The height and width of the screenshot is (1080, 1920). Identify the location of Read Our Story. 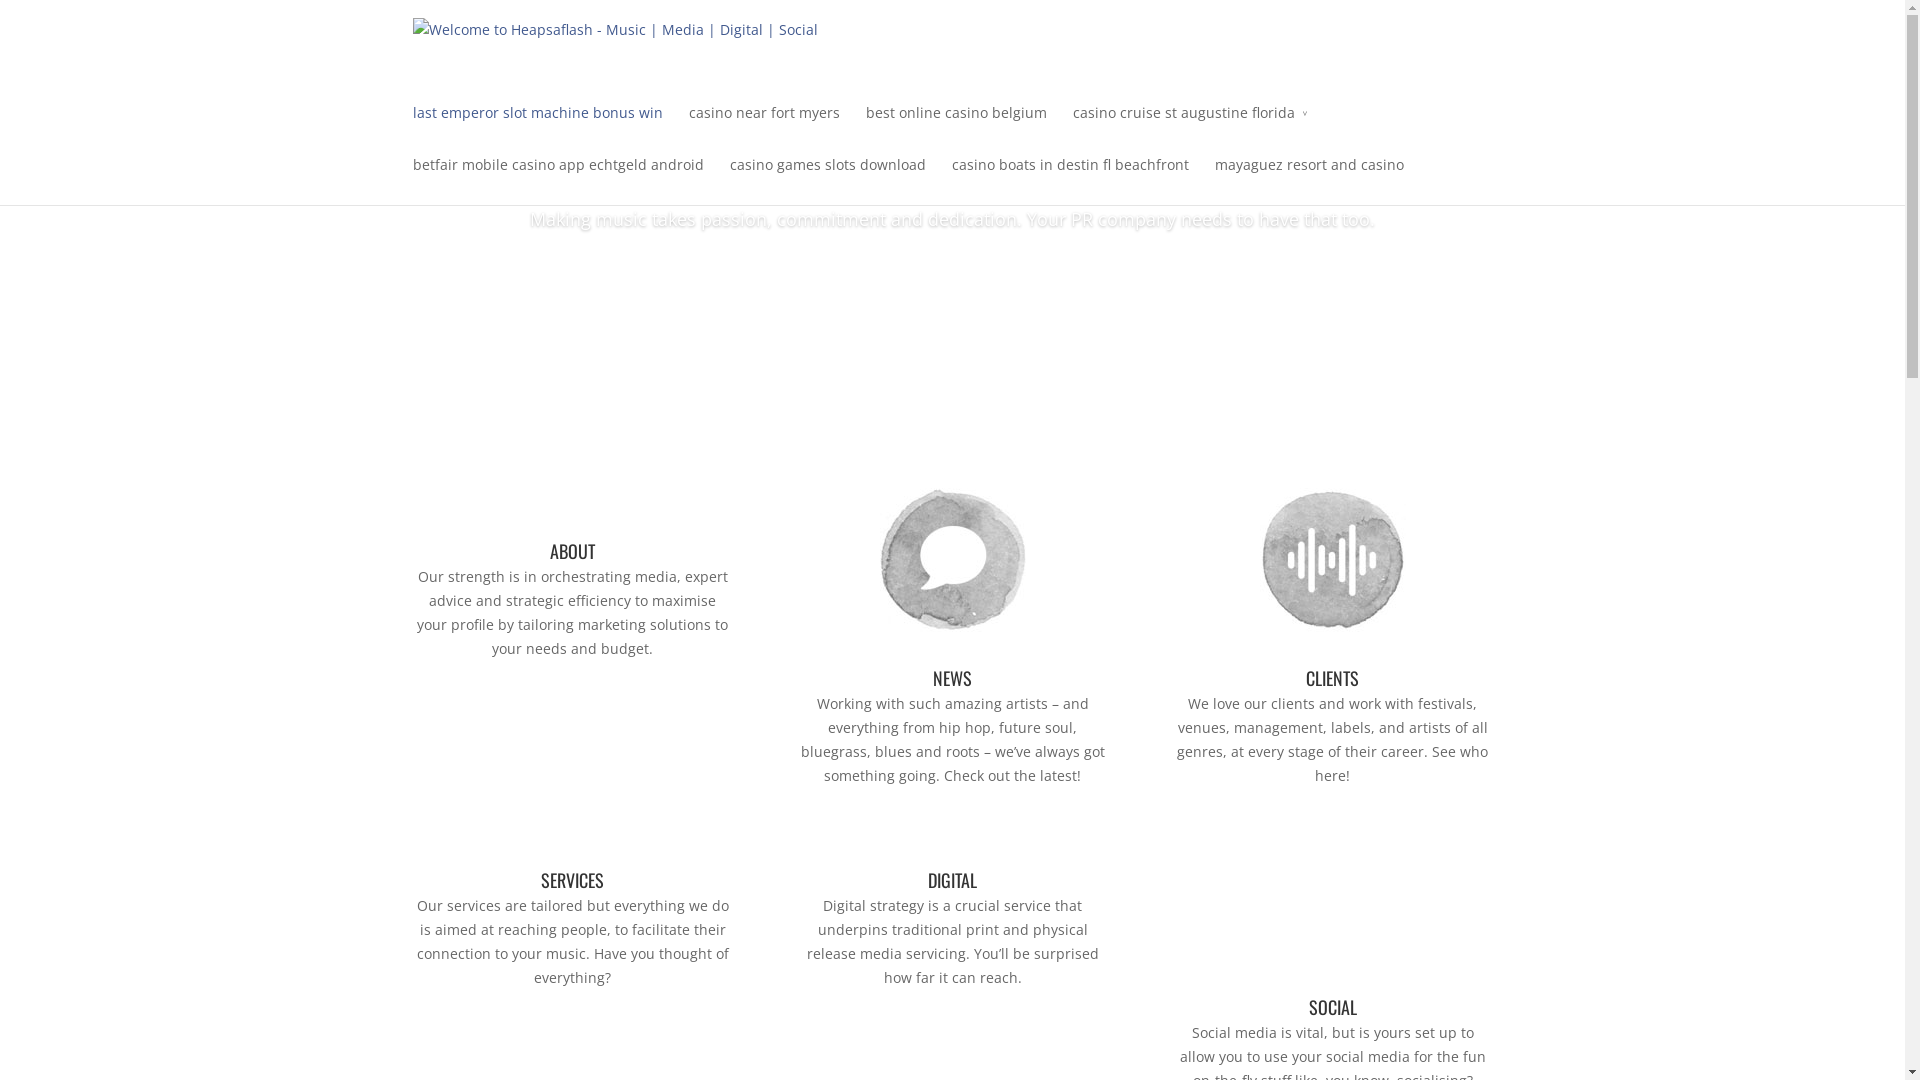
(952, 283).